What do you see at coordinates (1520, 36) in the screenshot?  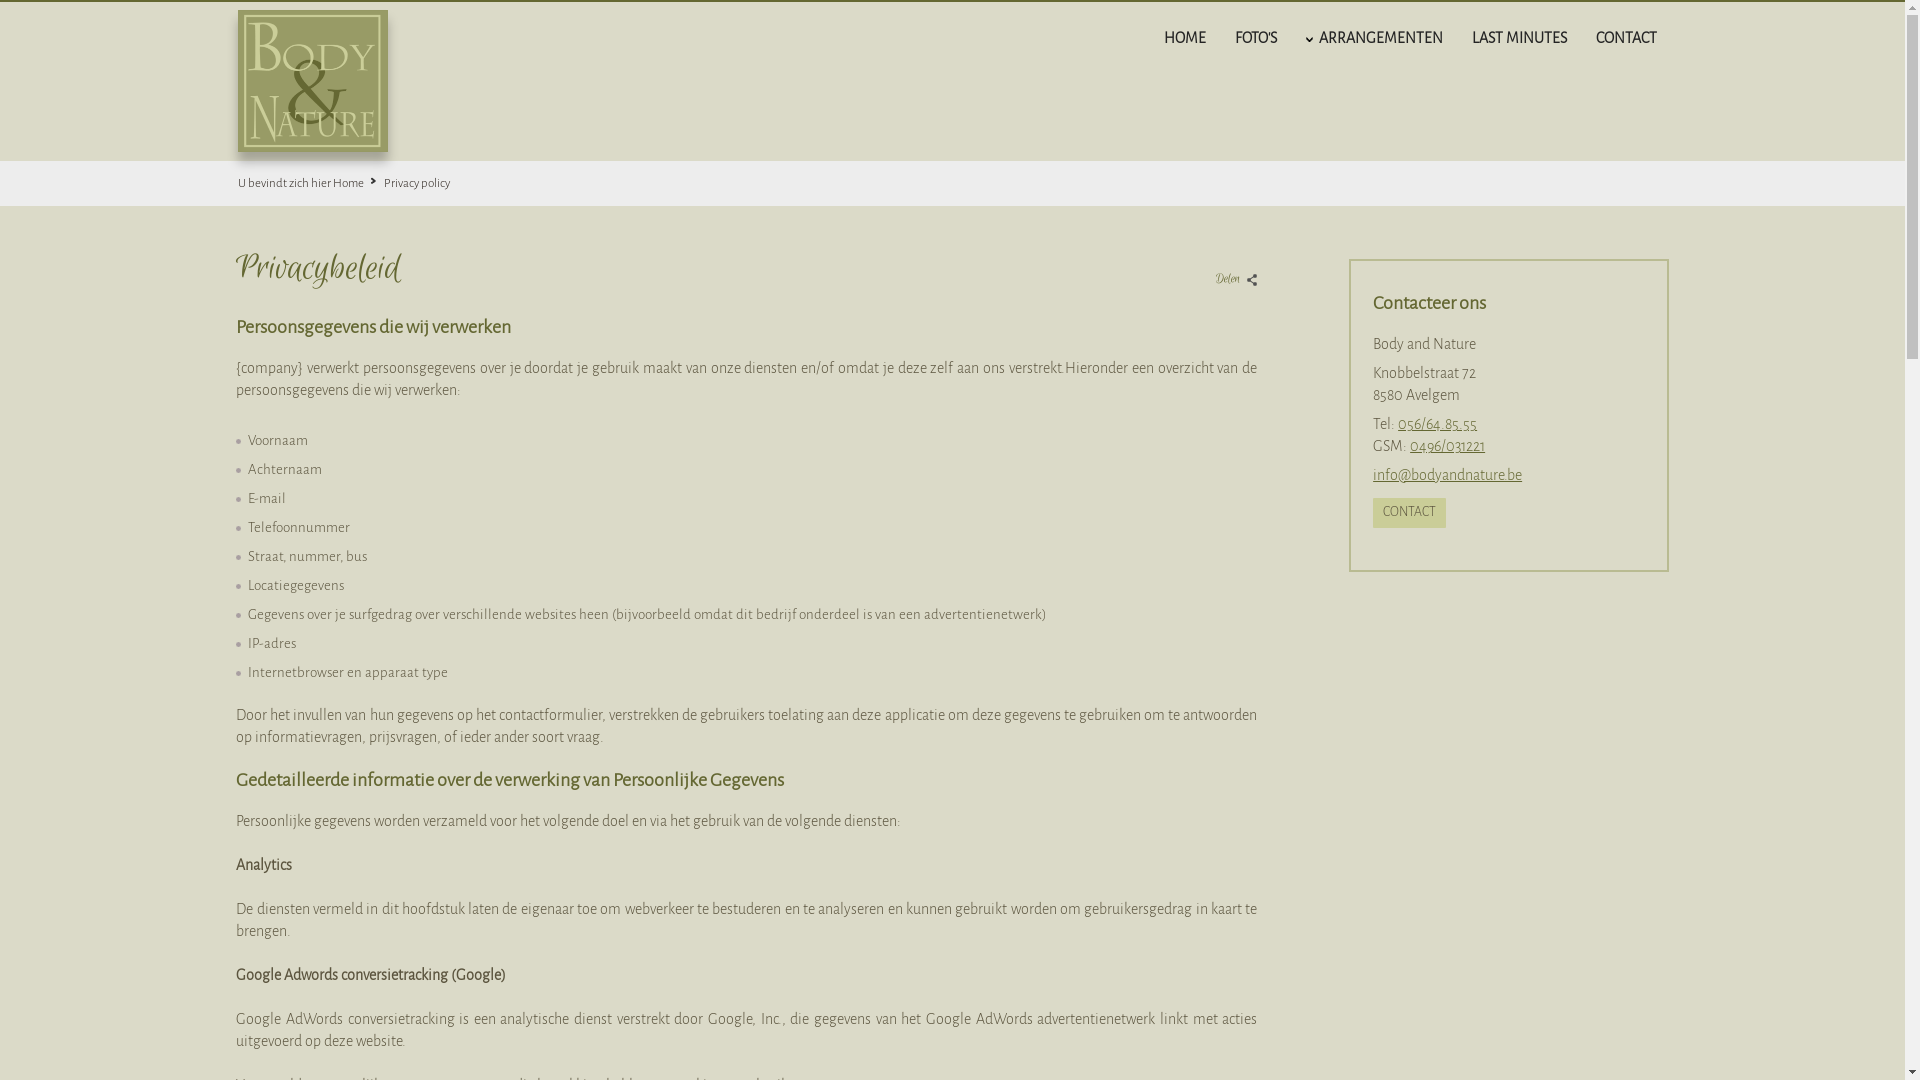 I see `LAST MINUTES` at bounding box center [1520, 36].